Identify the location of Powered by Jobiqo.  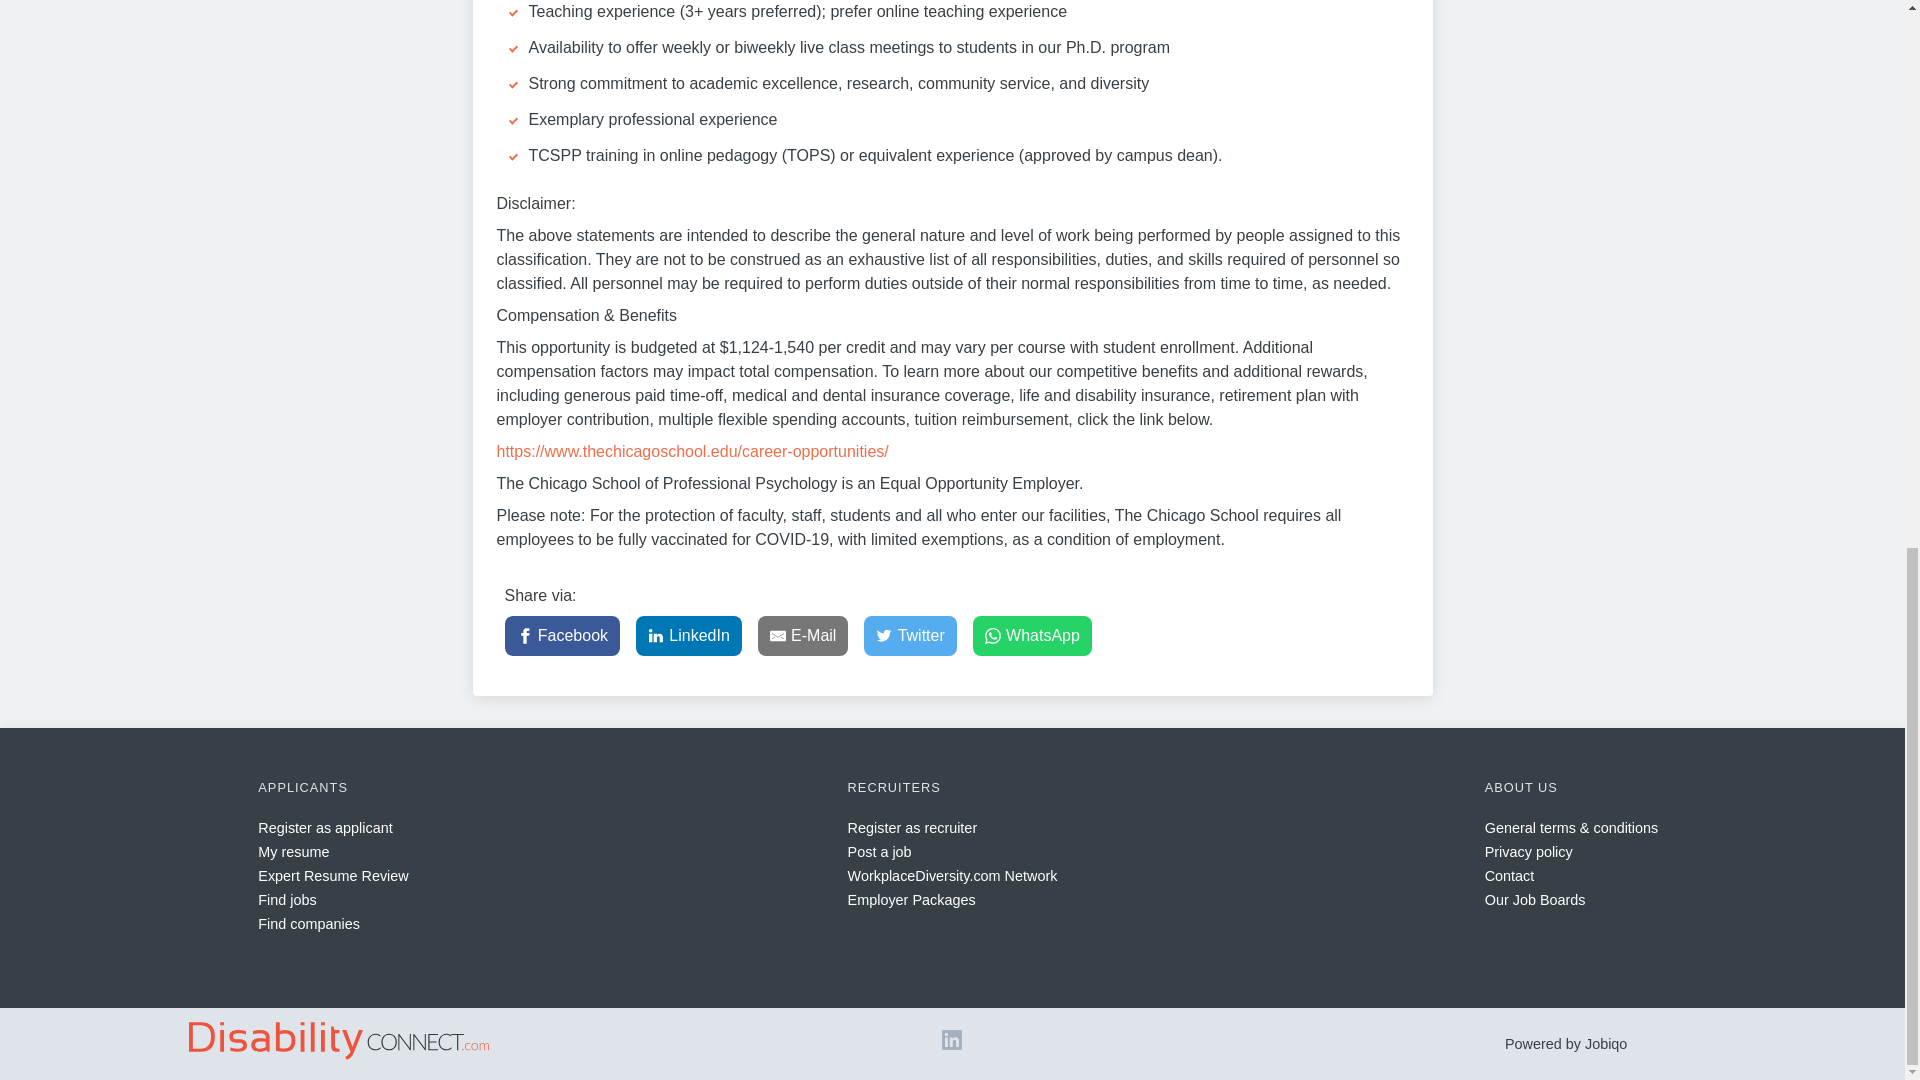
(1566, 1043).